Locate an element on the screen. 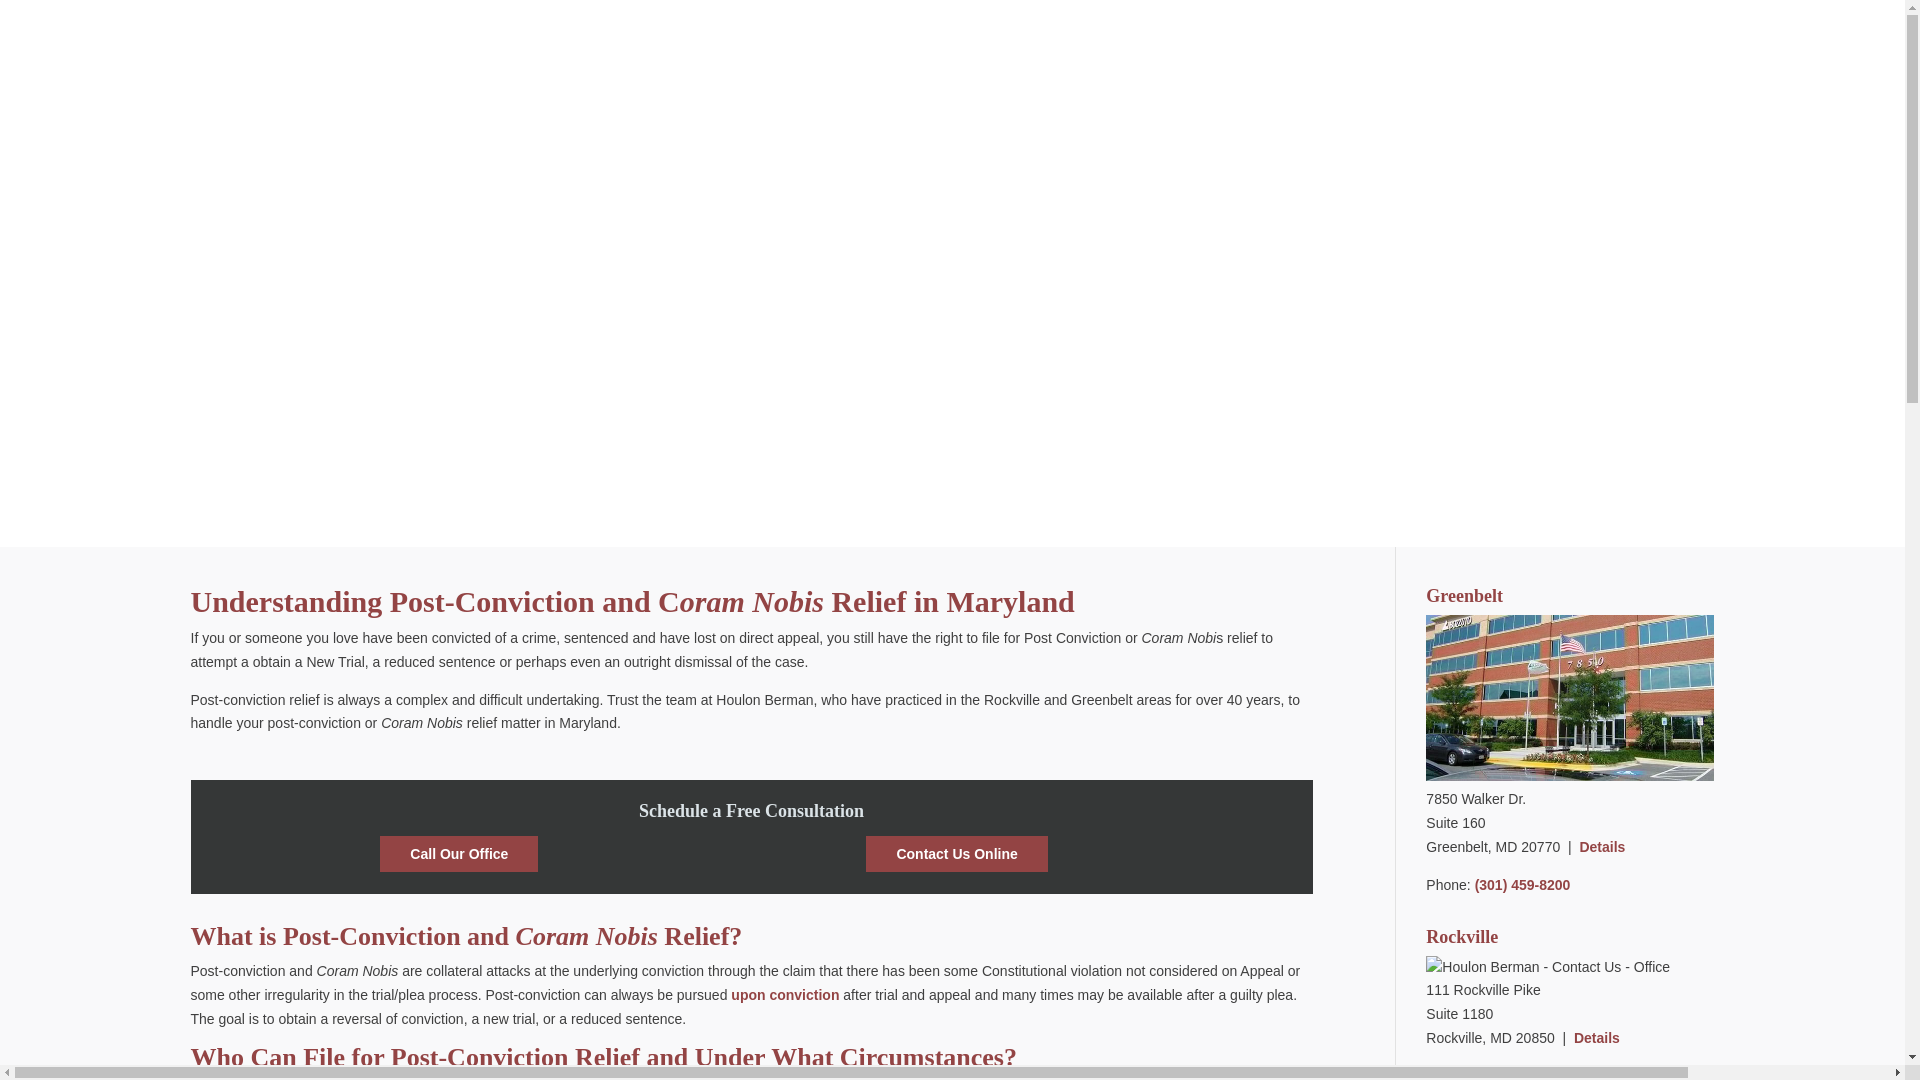 The height and width of the screenshot is (1080, 1920). Contact Houlon Berman Online is located at coordinates (956, 853).